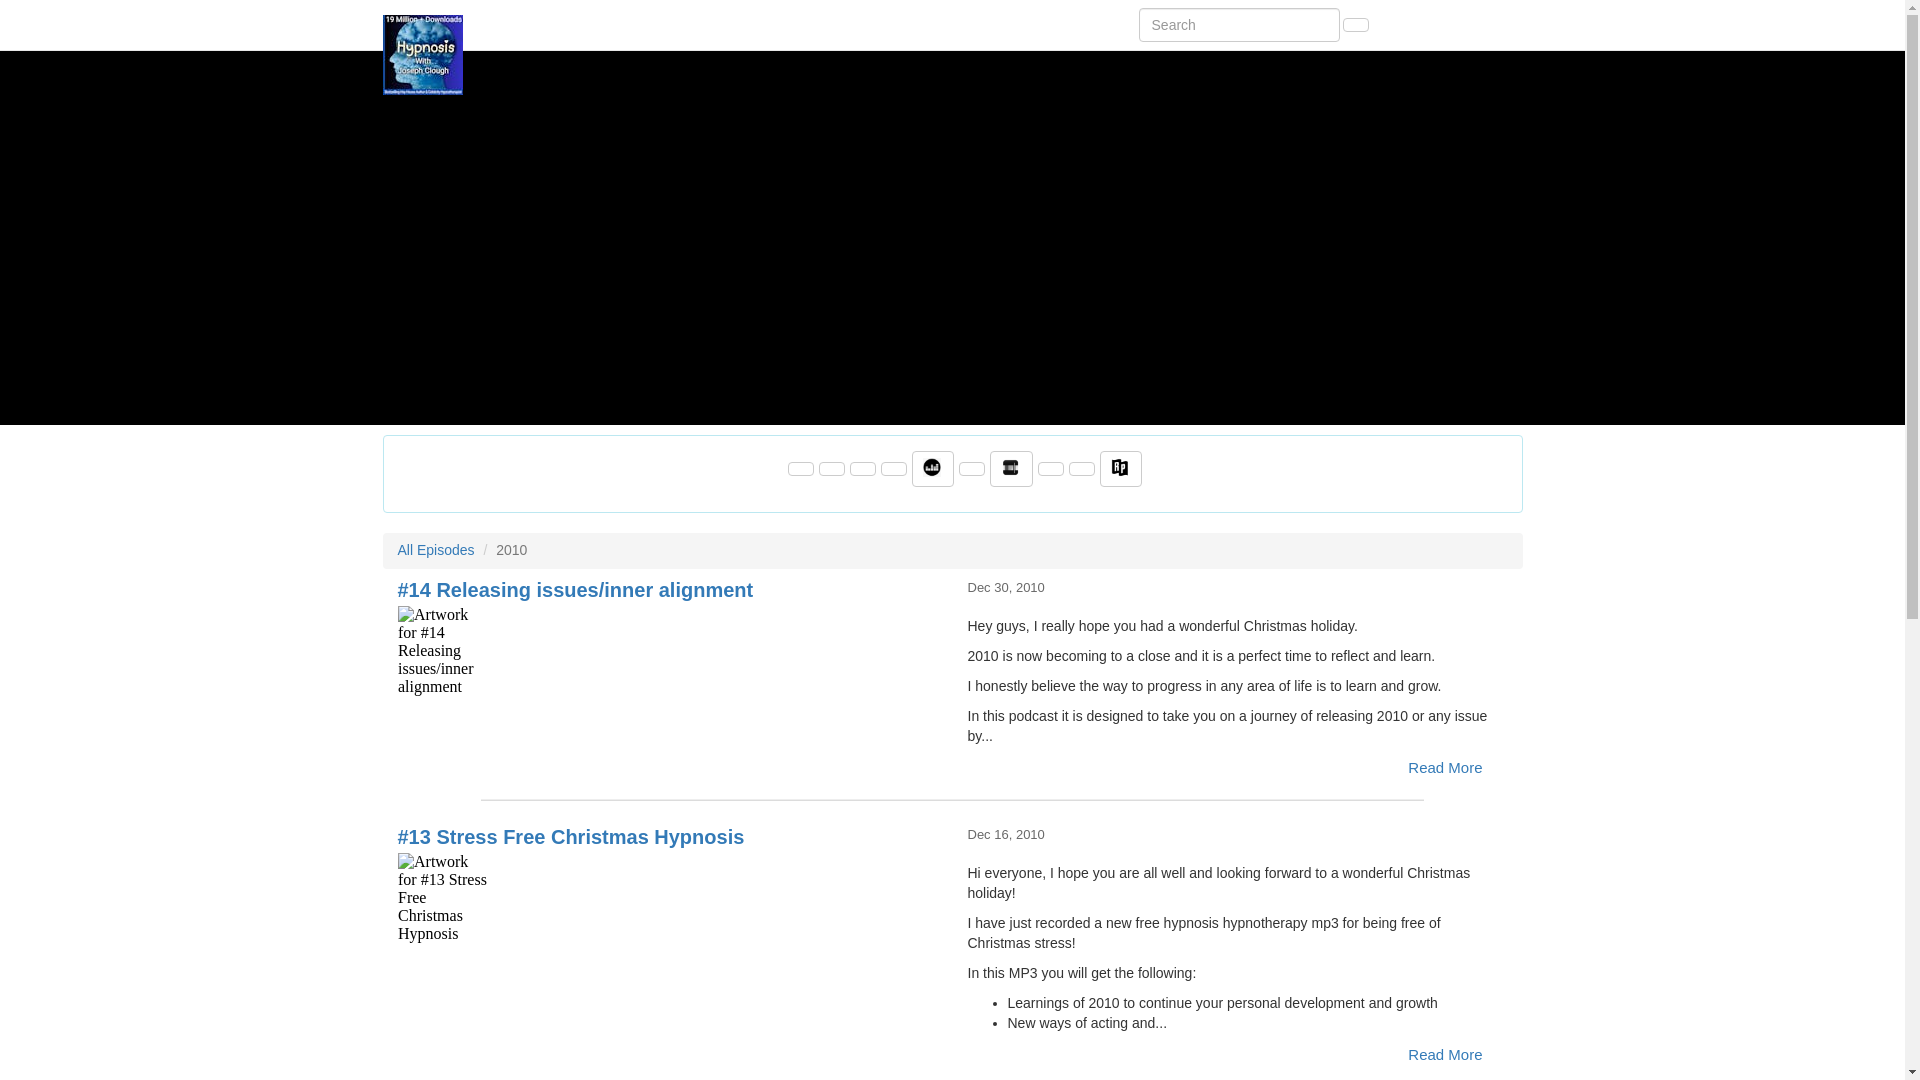  What do you see at coordinates (933, 469) in the screenshot?
I see `Listen on Deezer` at bounding box center [933, 469].